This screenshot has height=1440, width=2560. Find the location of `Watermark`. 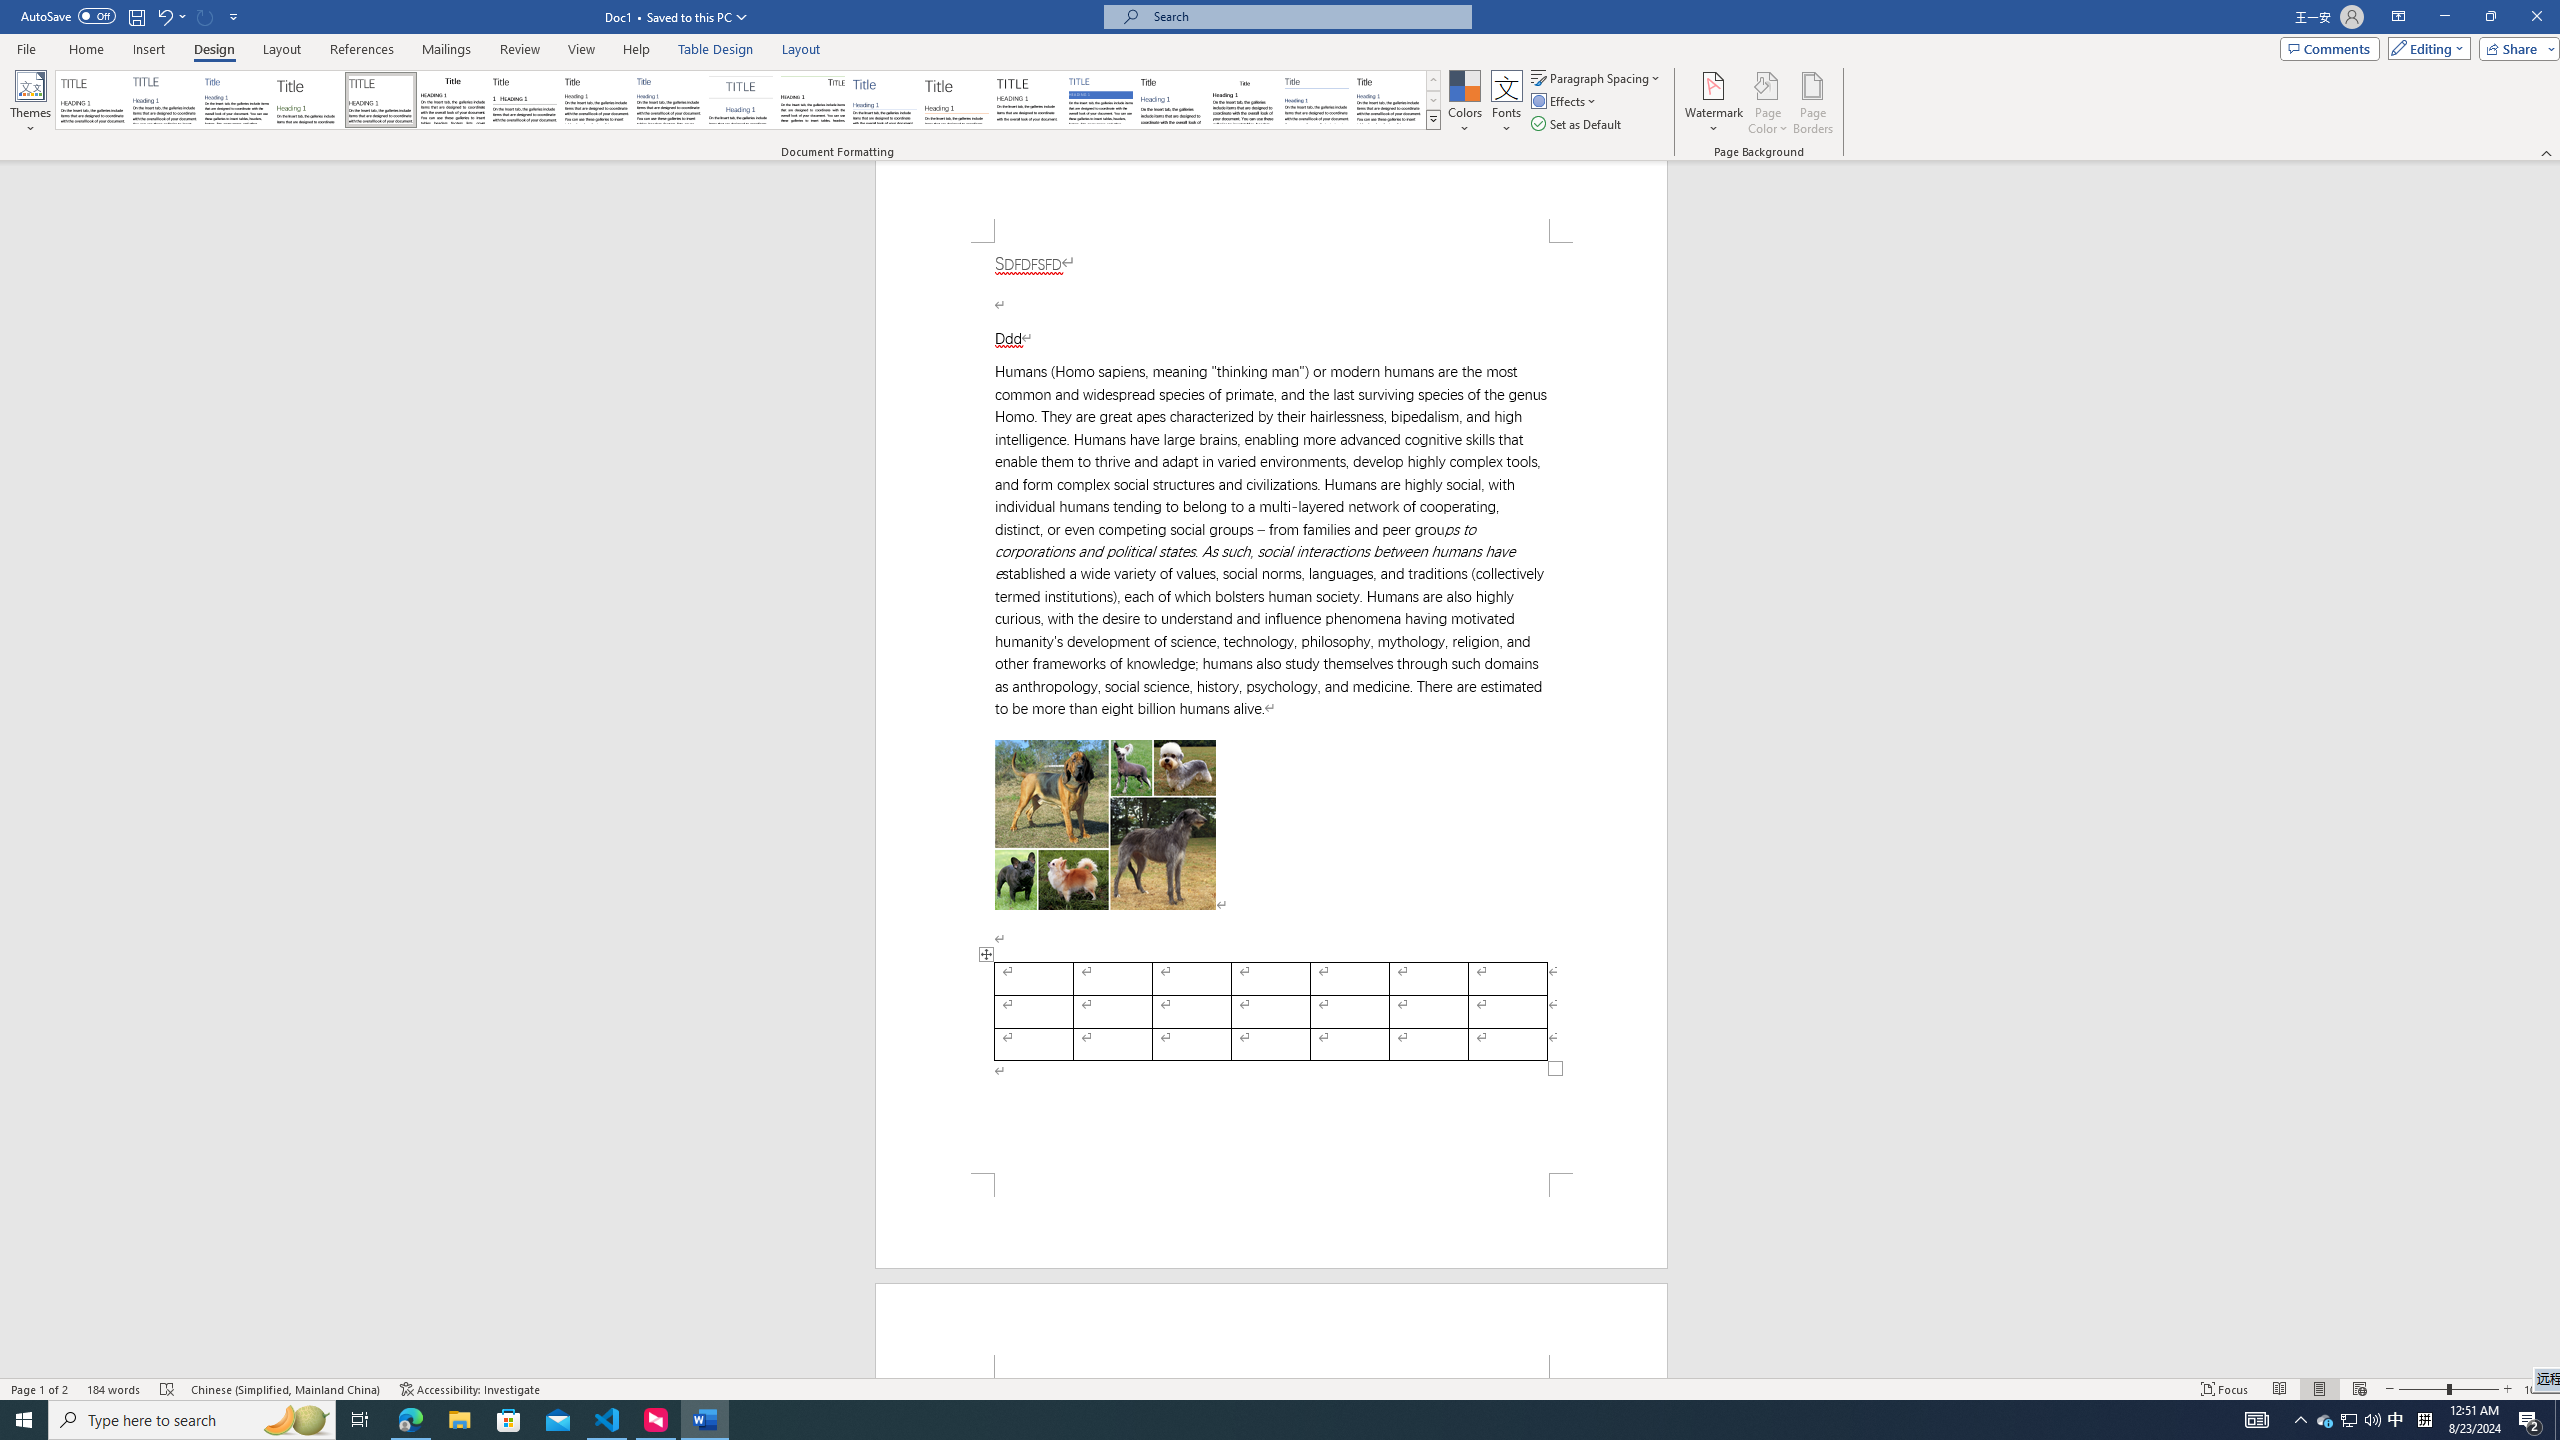

Watermark is located at coordinates (1713, 103).